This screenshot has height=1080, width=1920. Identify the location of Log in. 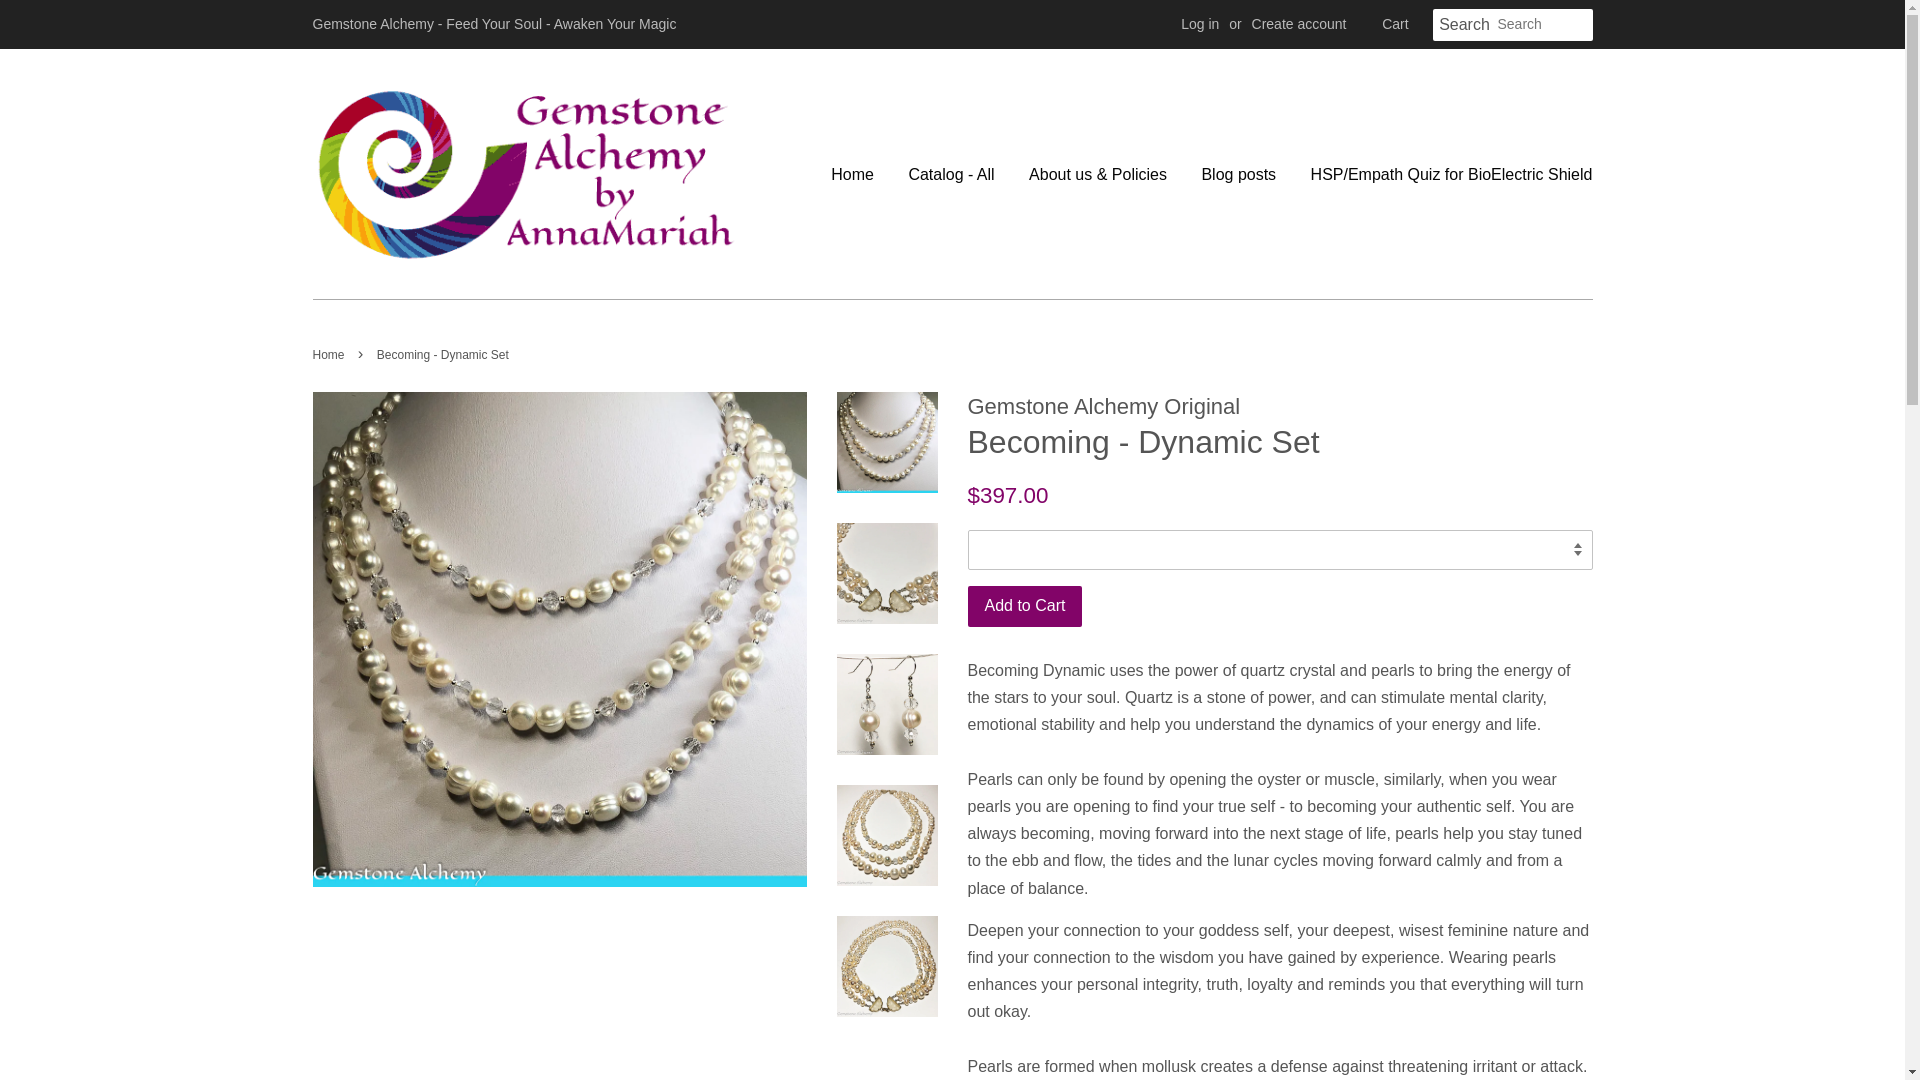
(1200, 24).